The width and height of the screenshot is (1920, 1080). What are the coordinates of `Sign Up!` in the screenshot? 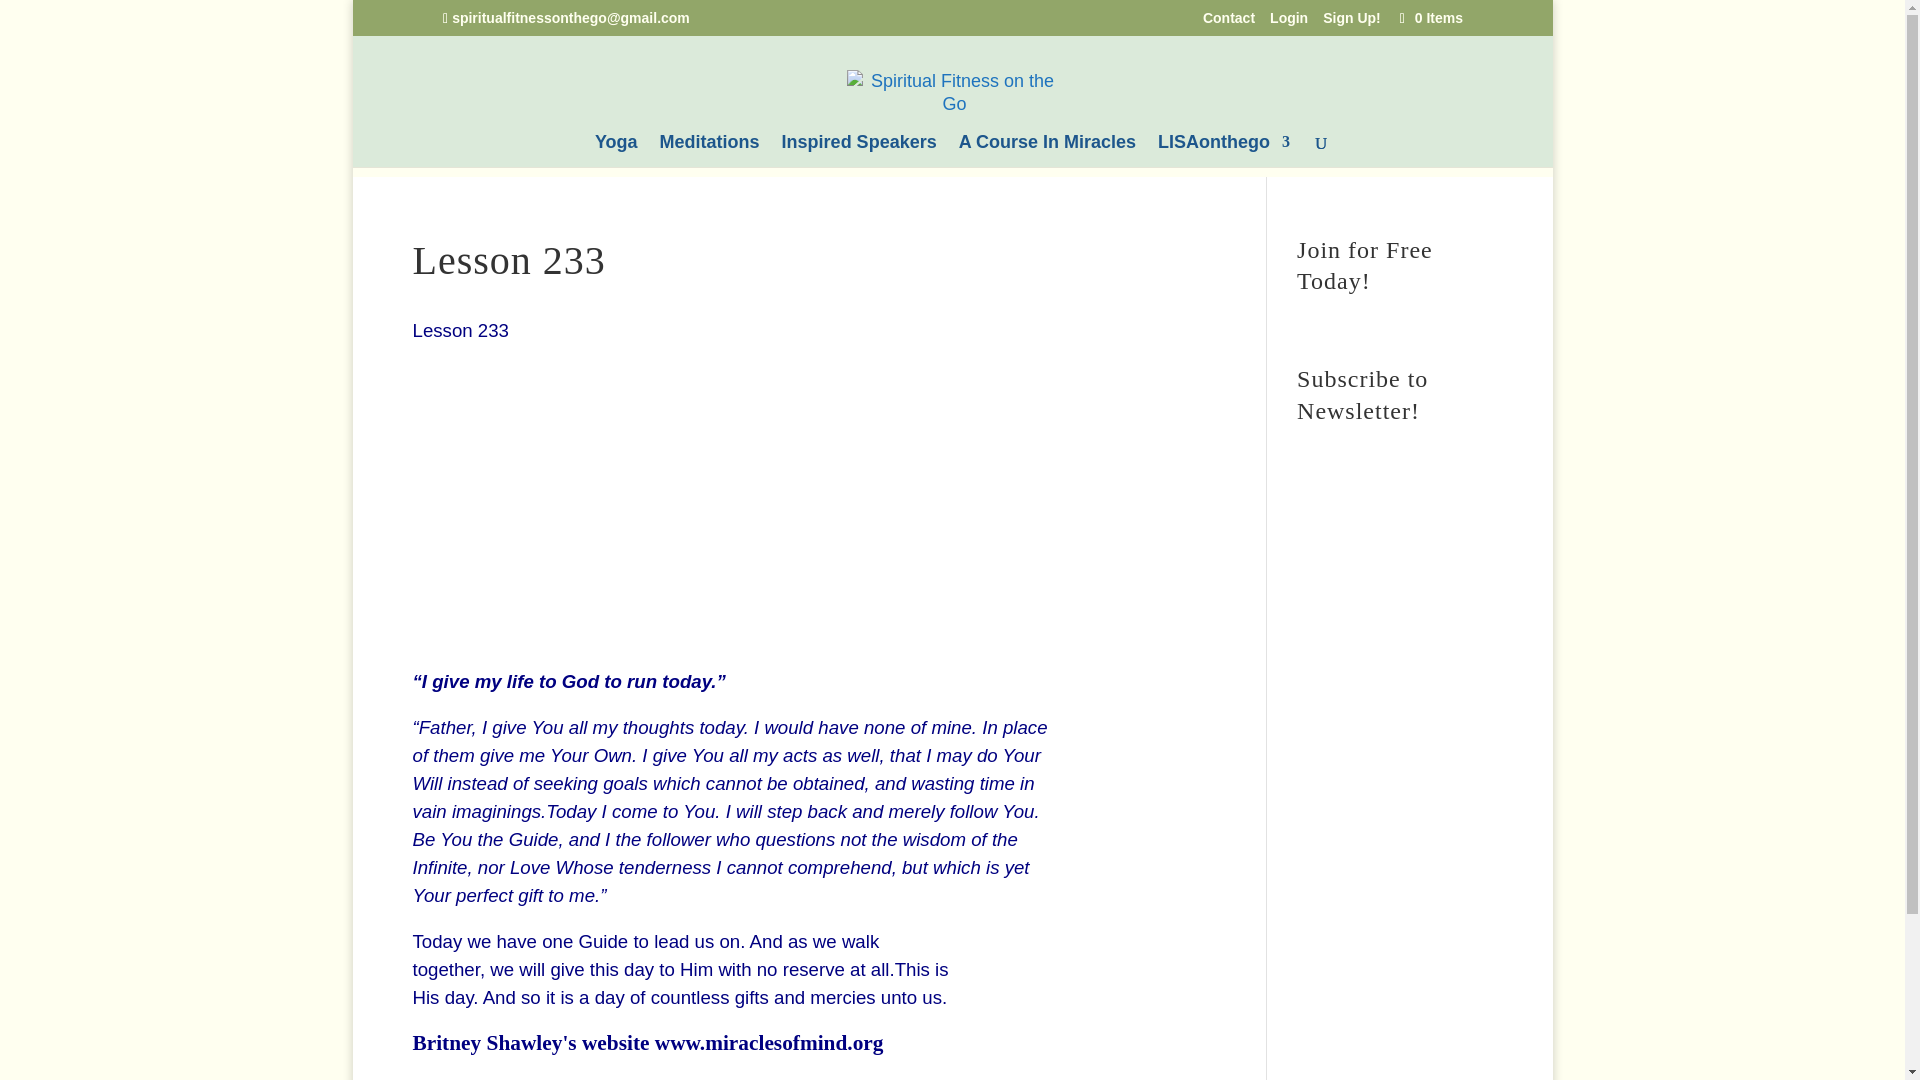 It's located at (1351, 22).